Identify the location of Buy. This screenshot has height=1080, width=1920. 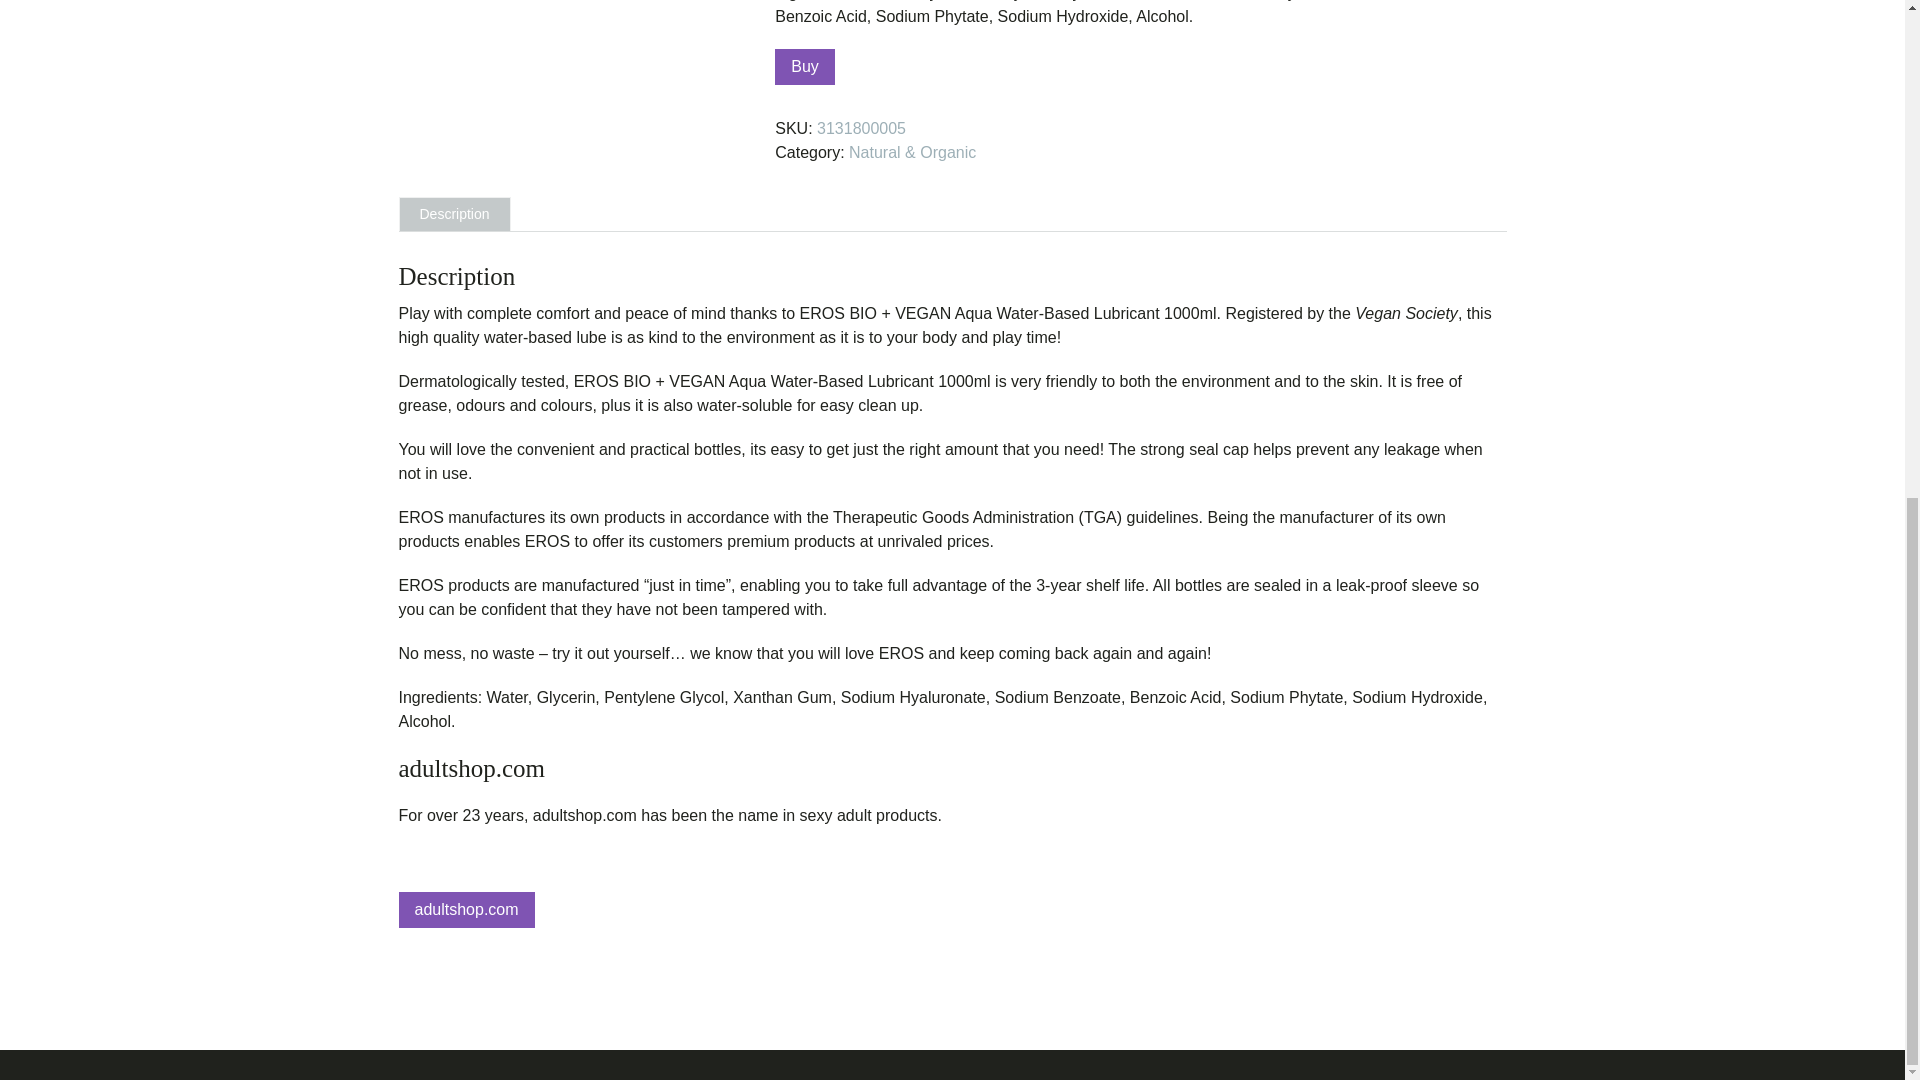
(805, 66).